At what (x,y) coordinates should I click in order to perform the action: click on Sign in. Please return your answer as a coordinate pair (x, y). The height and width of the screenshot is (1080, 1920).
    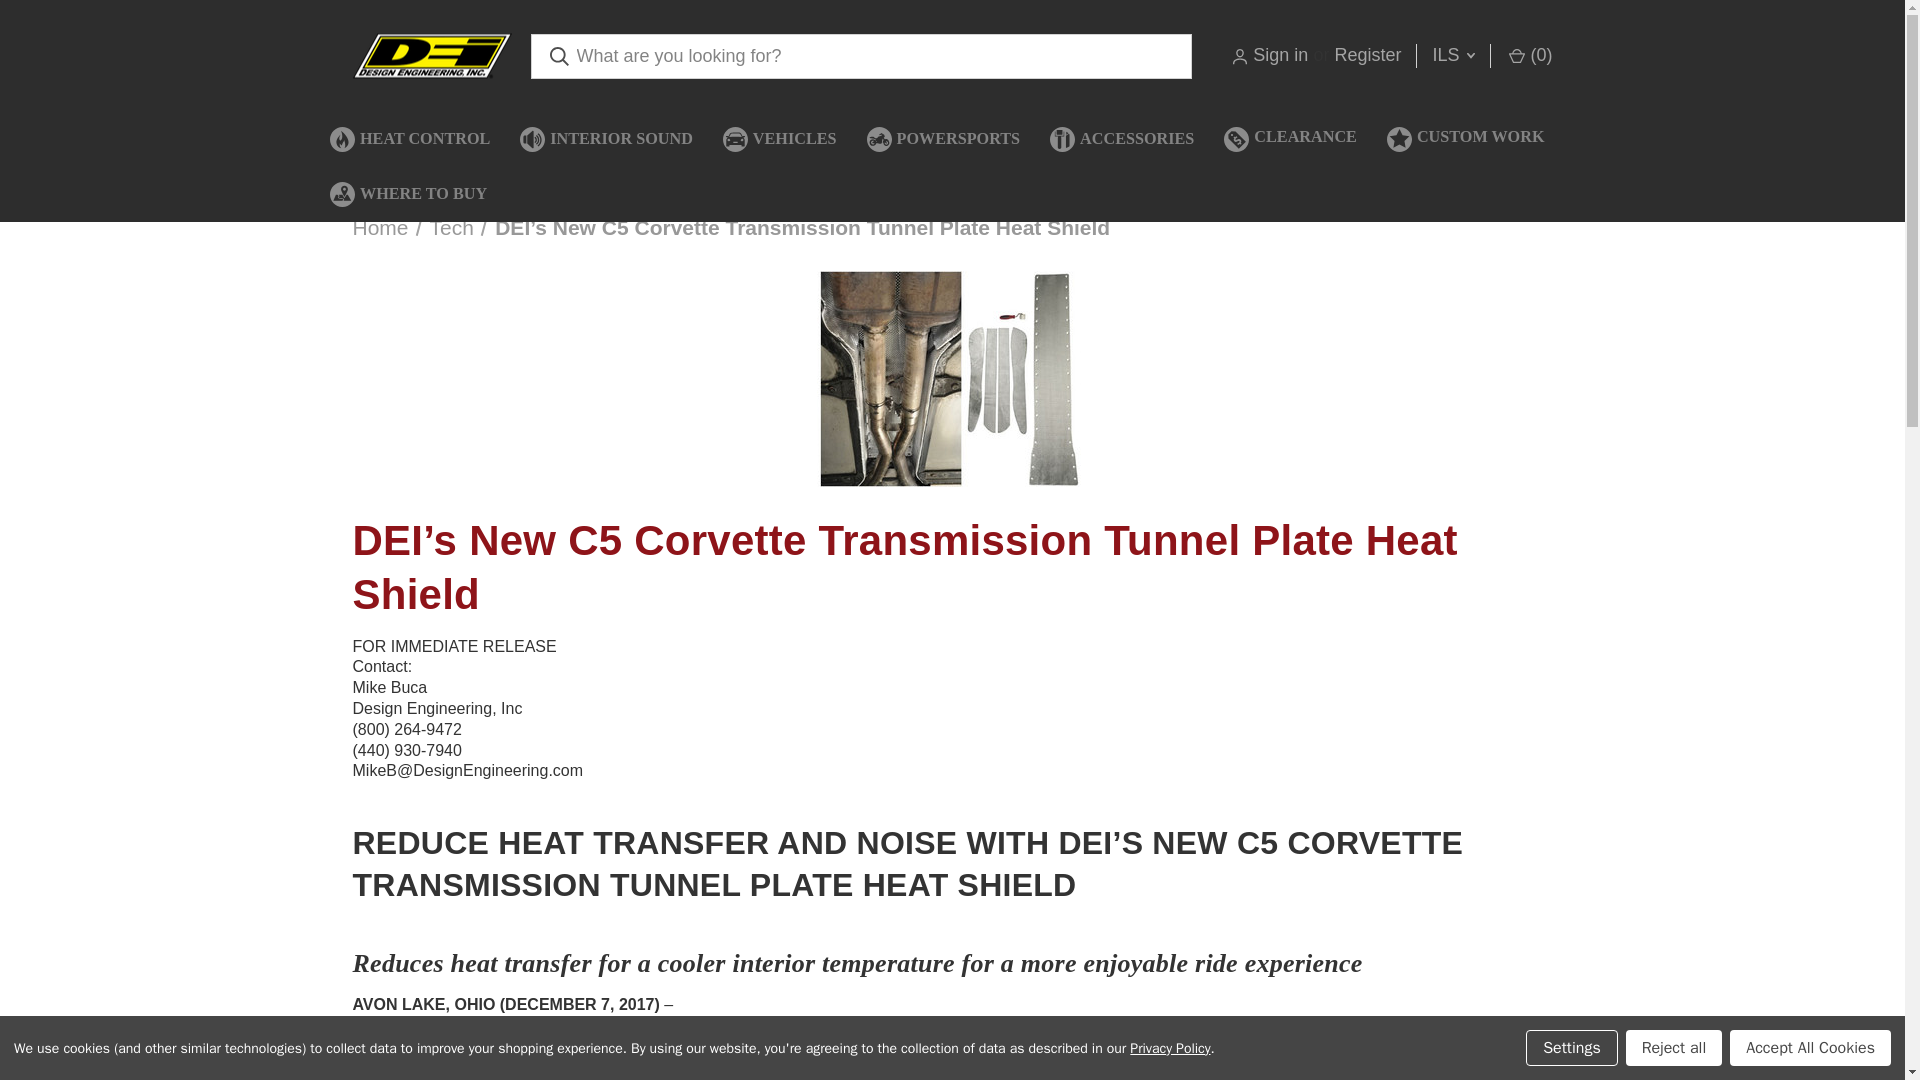
    Looking at the image, I should click on (1280, 55).